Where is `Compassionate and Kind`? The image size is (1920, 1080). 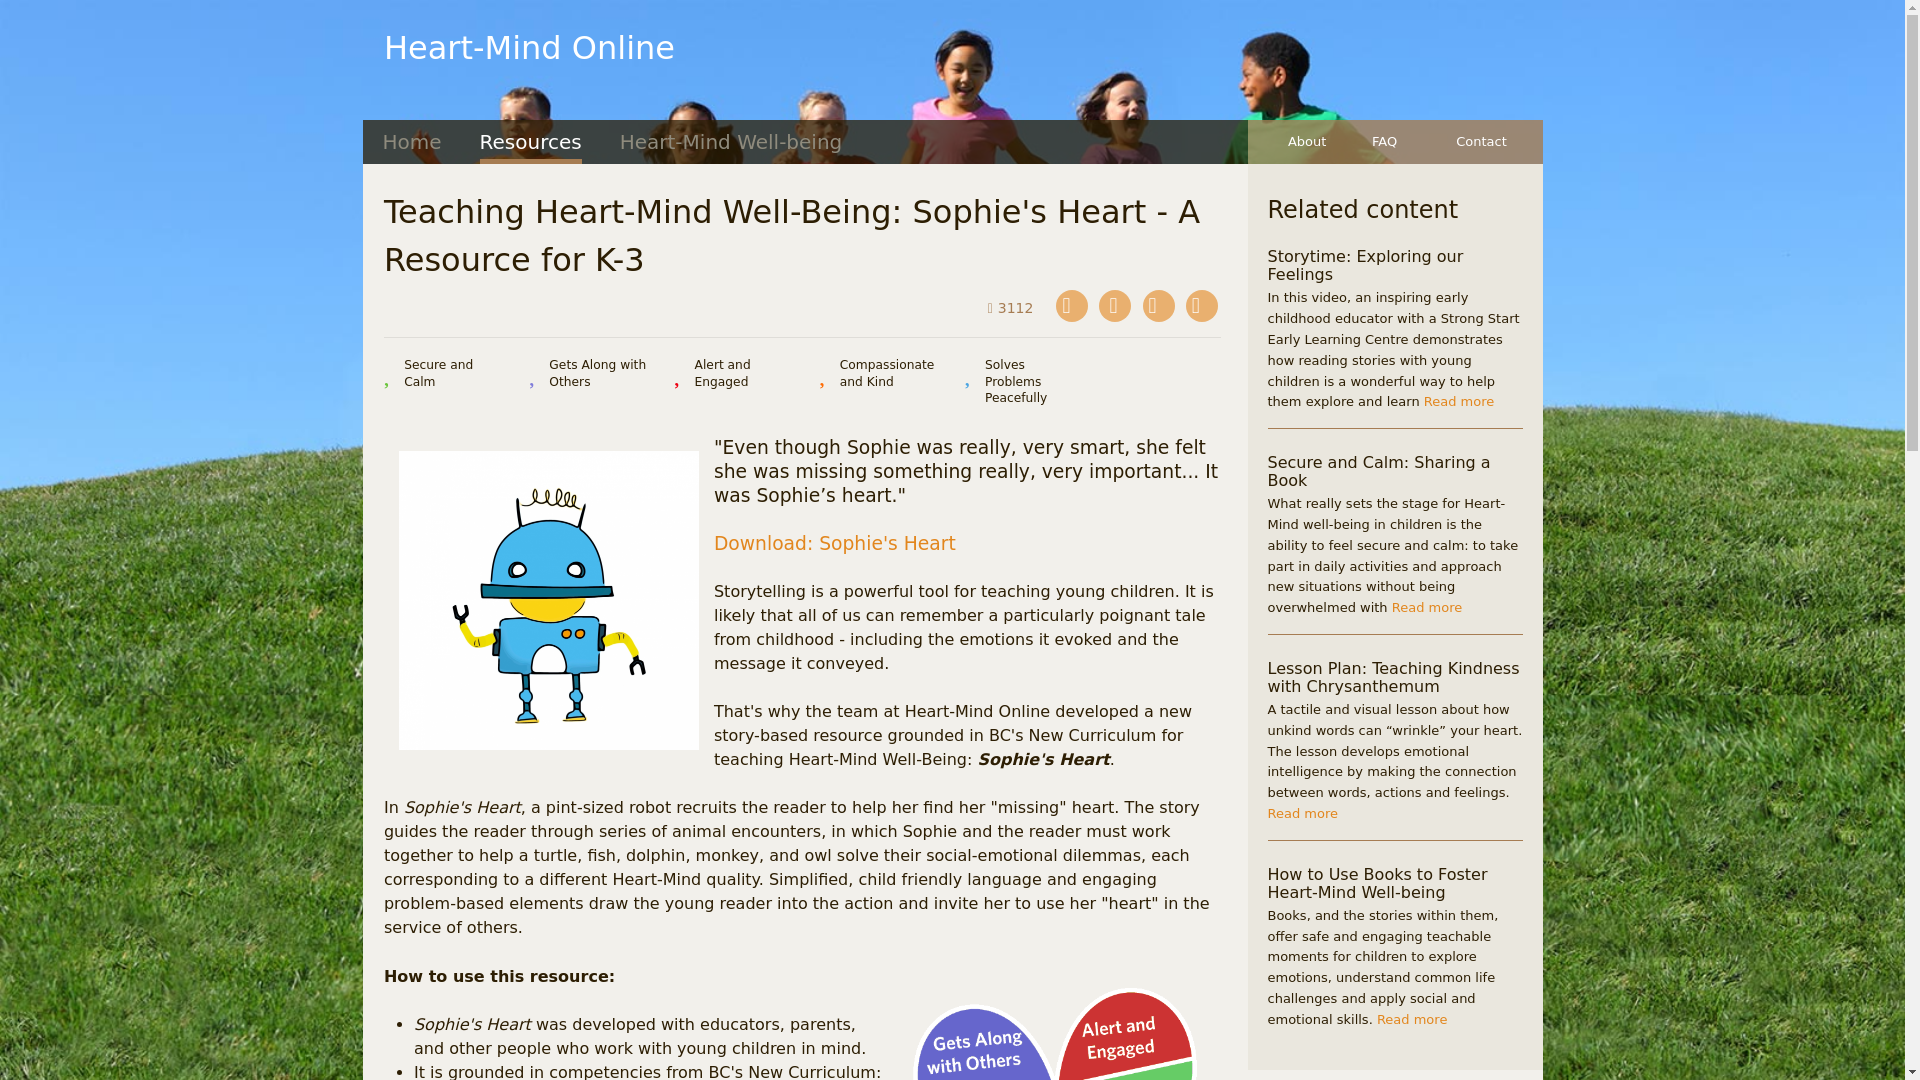 Compassionate and Kind is located at coordinates (880, 375).